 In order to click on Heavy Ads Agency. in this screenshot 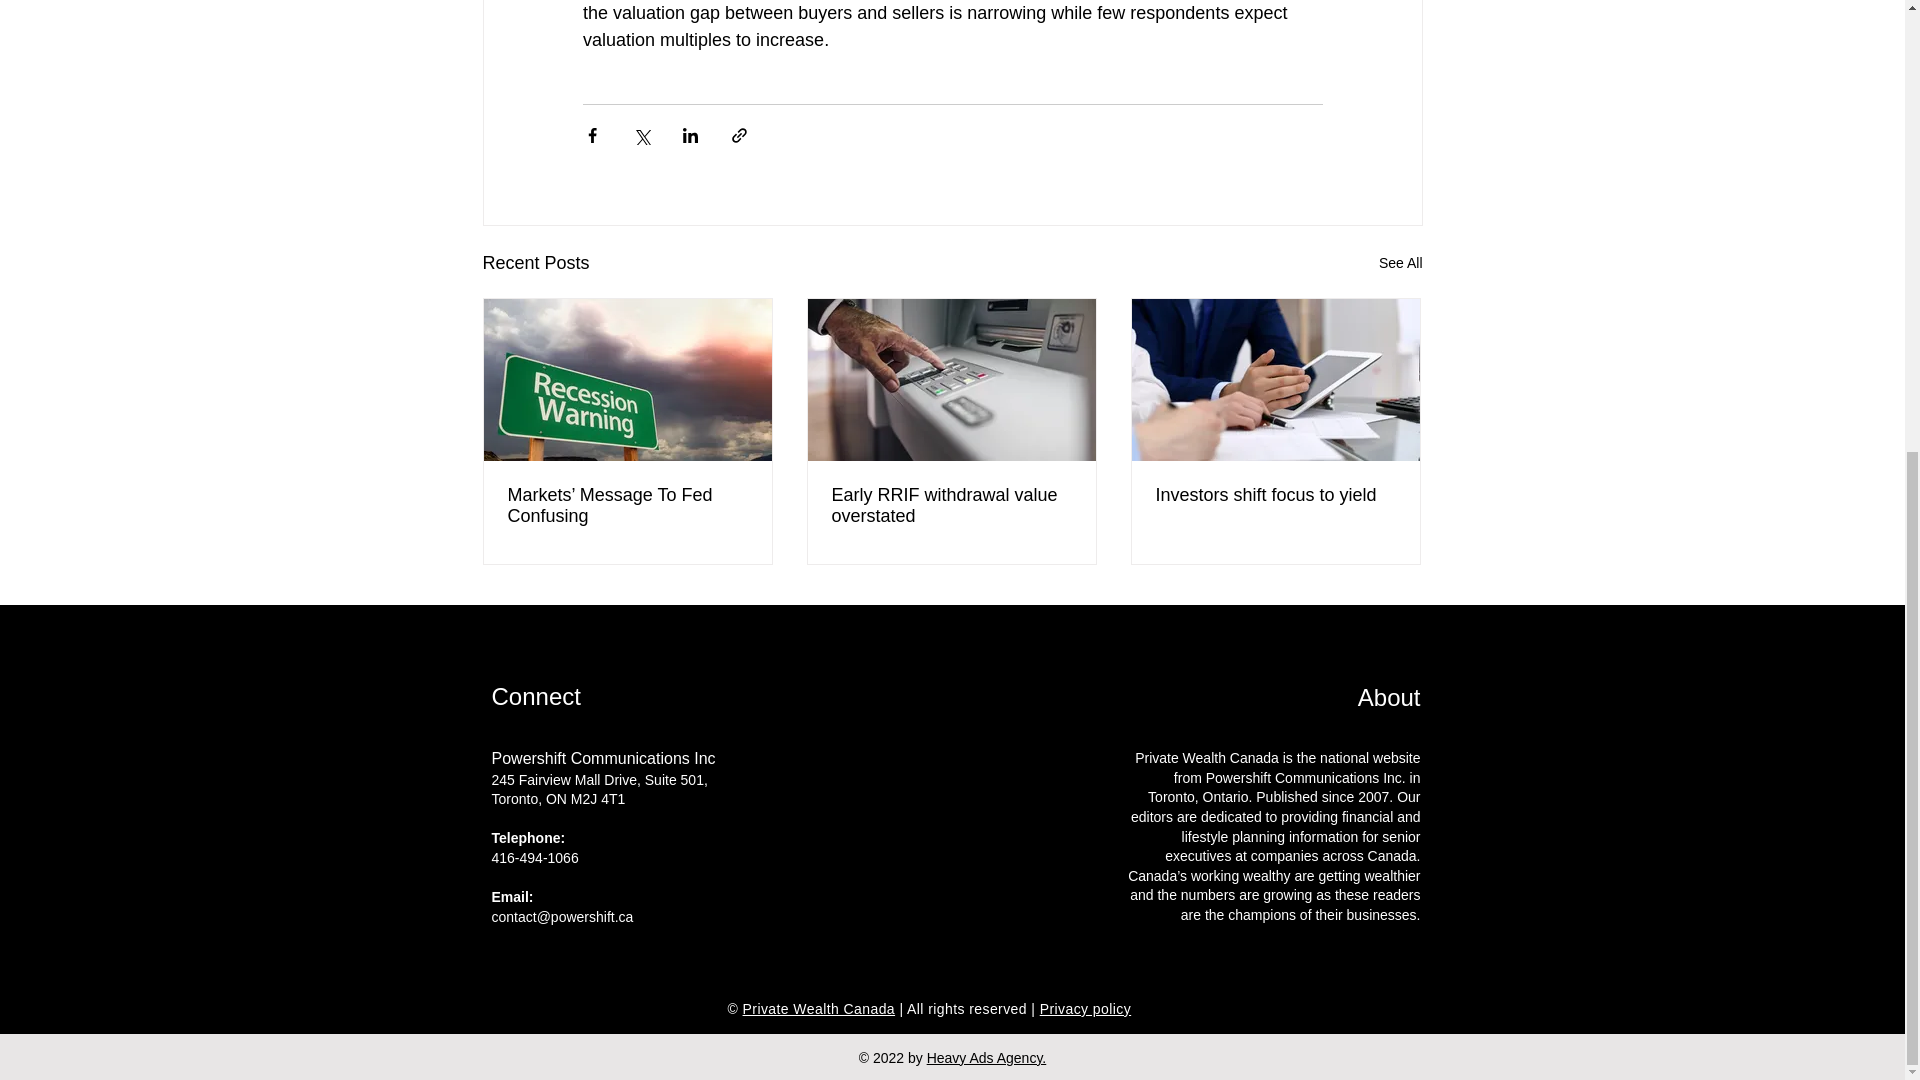, I will do `click(986, 1057)`.